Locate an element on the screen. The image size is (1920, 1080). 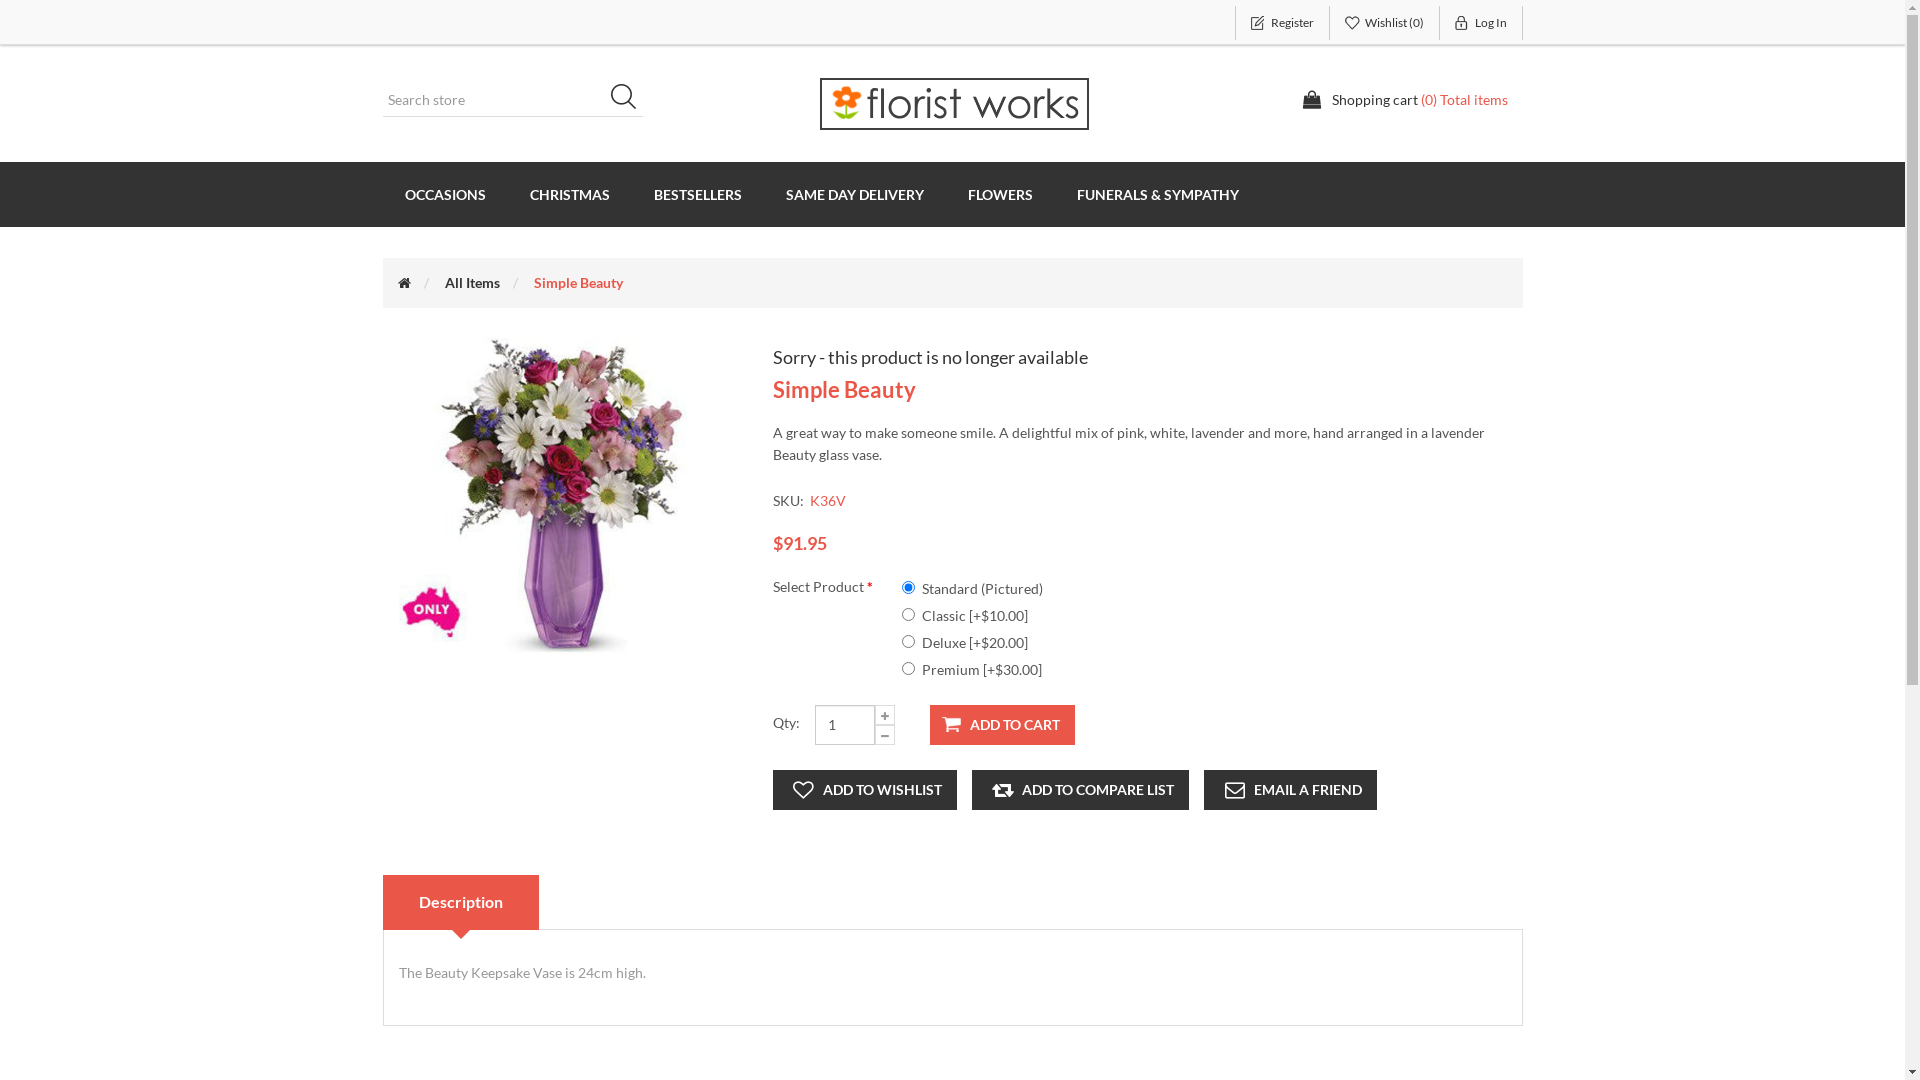
Log In is located at coordinates (1482, 23).